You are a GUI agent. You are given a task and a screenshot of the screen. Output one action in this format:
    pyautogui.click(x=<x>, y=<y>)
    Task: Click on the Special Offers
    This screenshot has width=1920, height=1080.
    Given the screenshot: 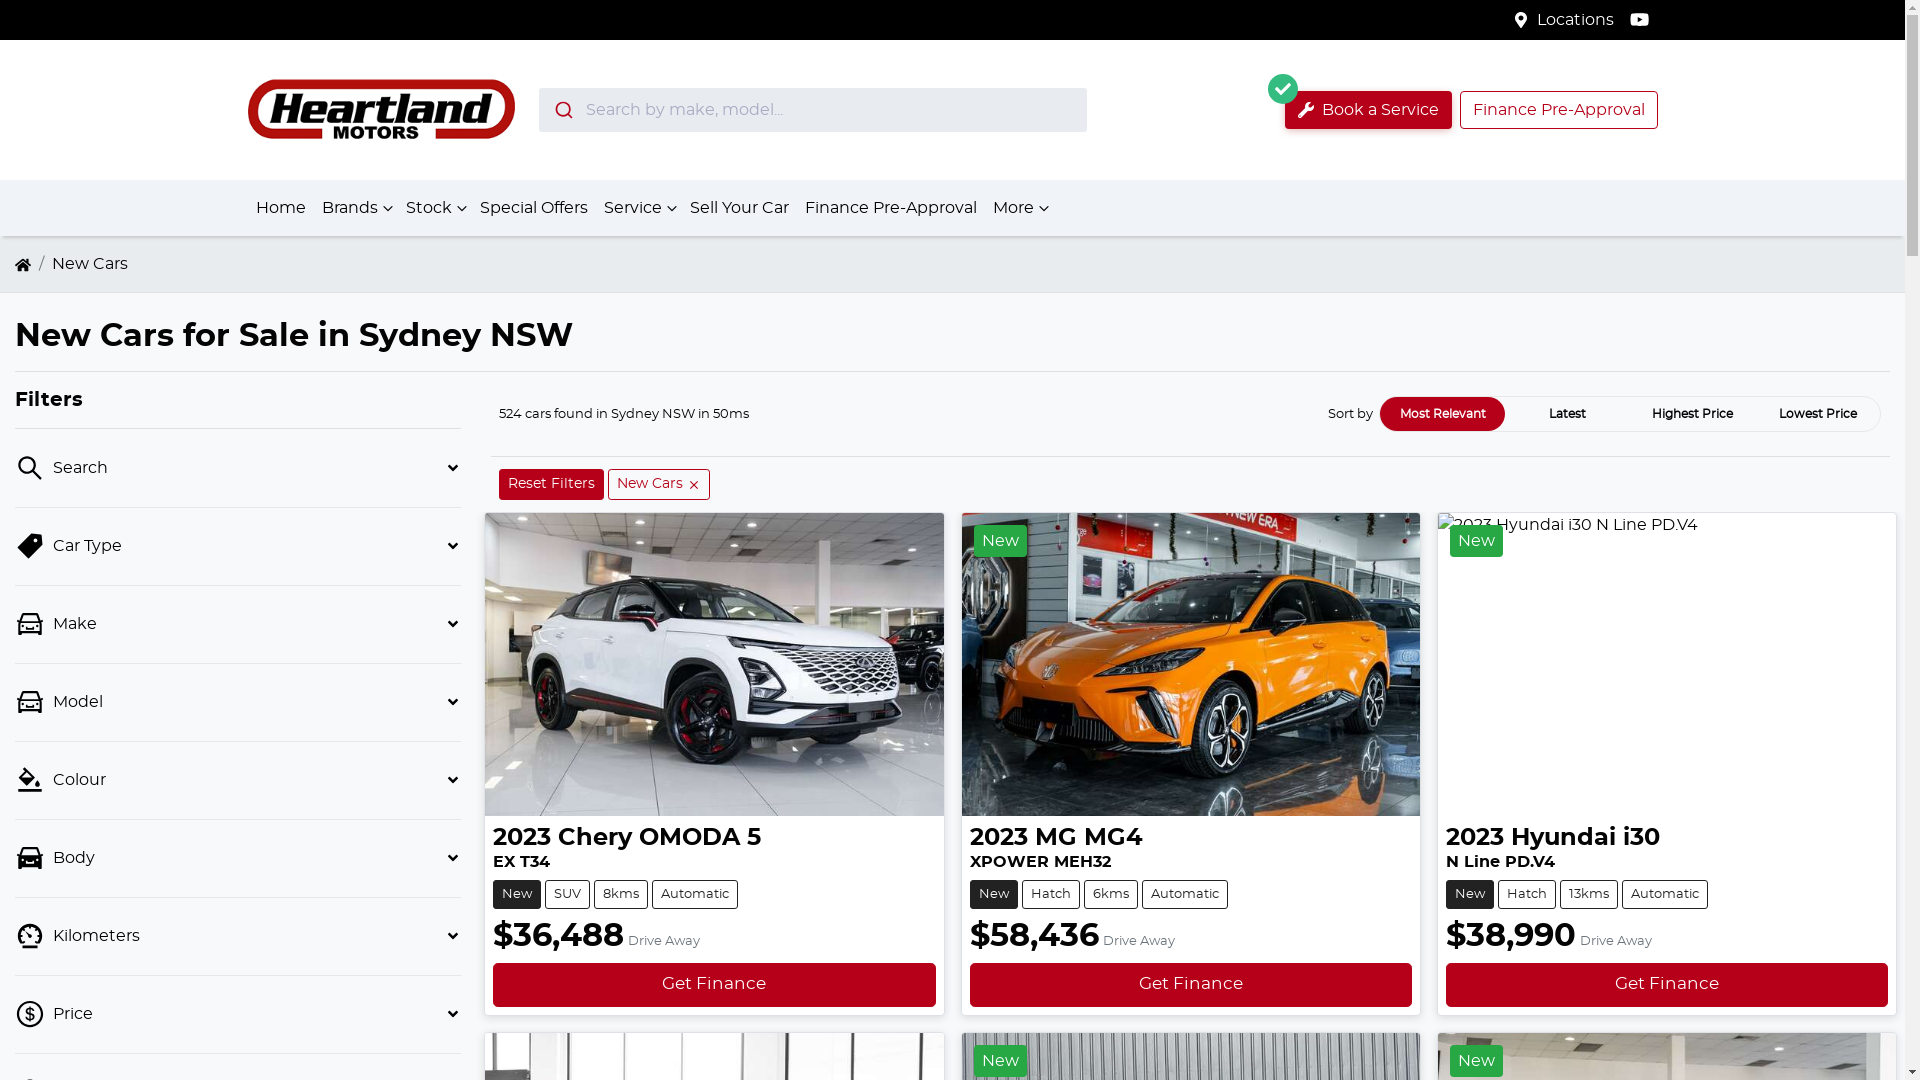 What is the action you would take?
    pyautogui.click(x=534, y=208)
    